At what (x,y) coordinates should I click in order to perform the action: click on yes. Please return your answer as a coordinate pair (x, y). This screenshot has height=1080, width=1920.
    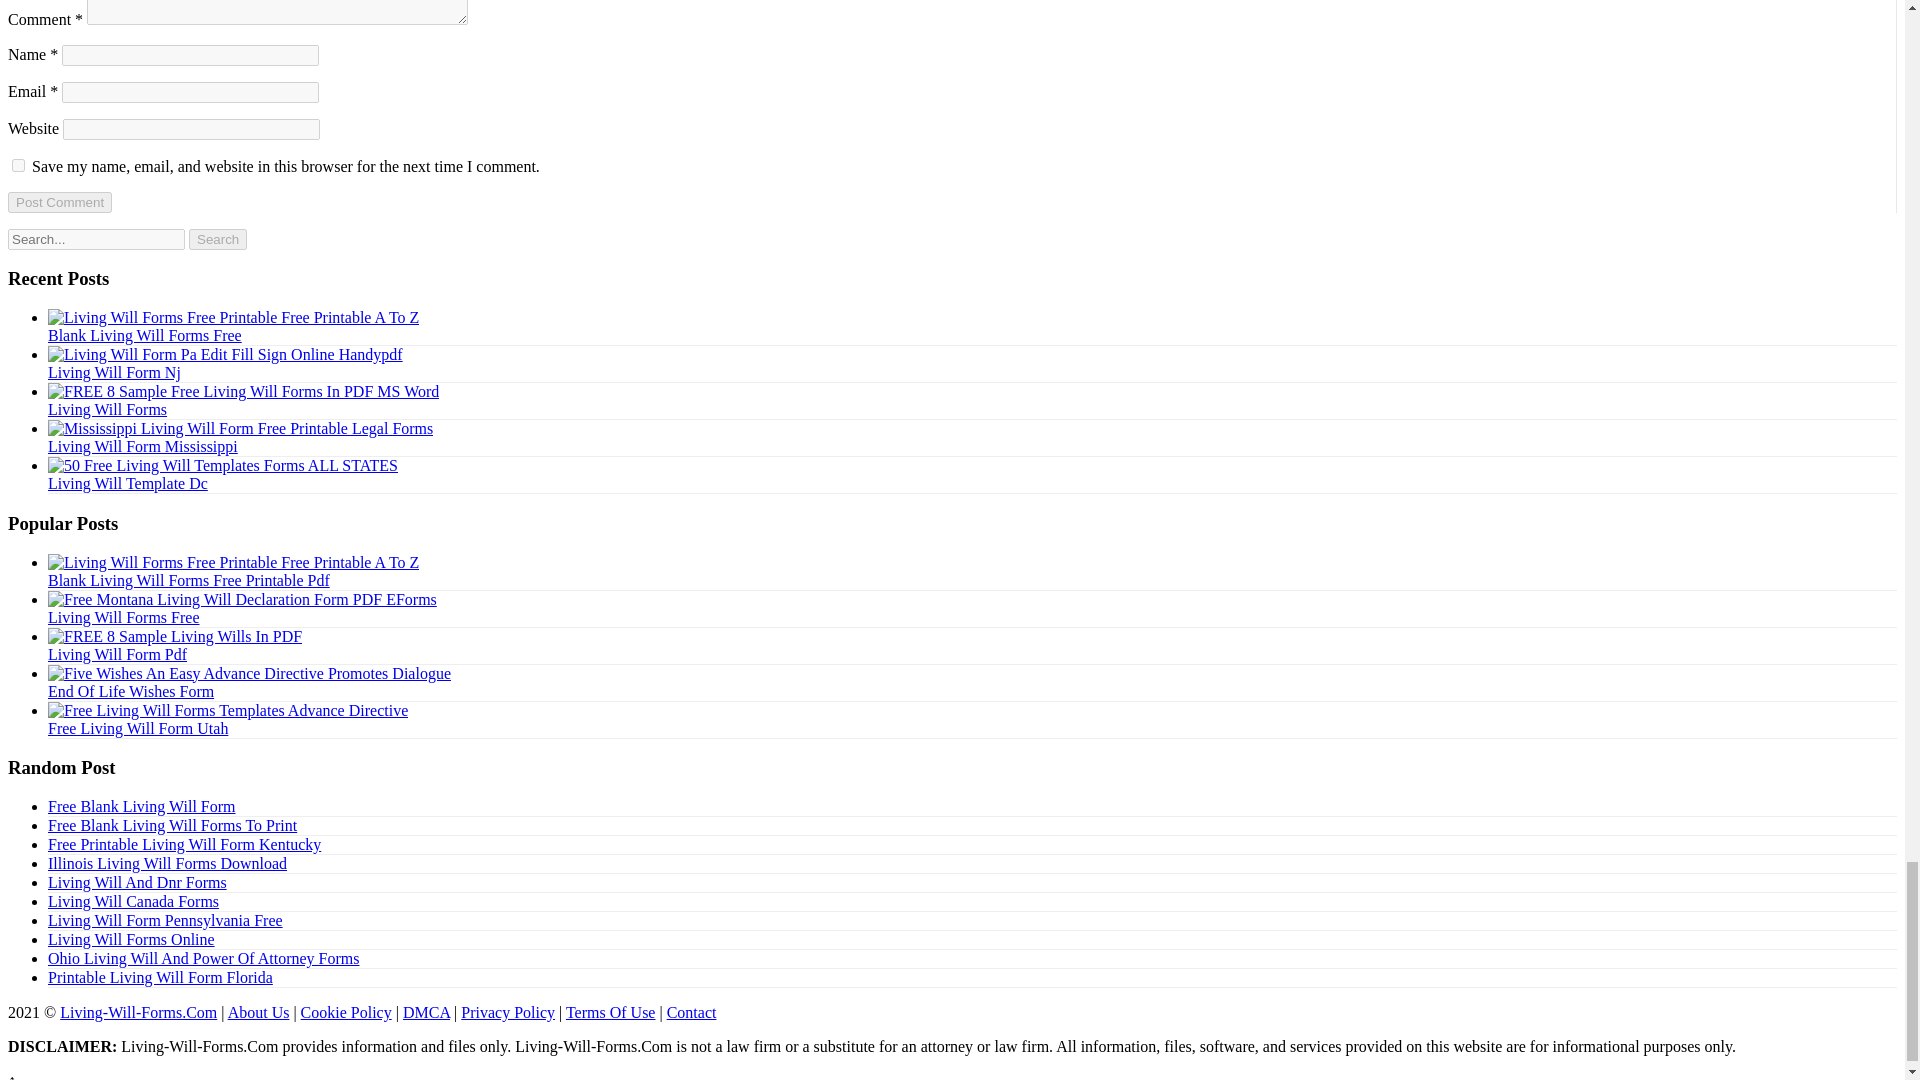
    Looking at the image, I should click on (18, 164).